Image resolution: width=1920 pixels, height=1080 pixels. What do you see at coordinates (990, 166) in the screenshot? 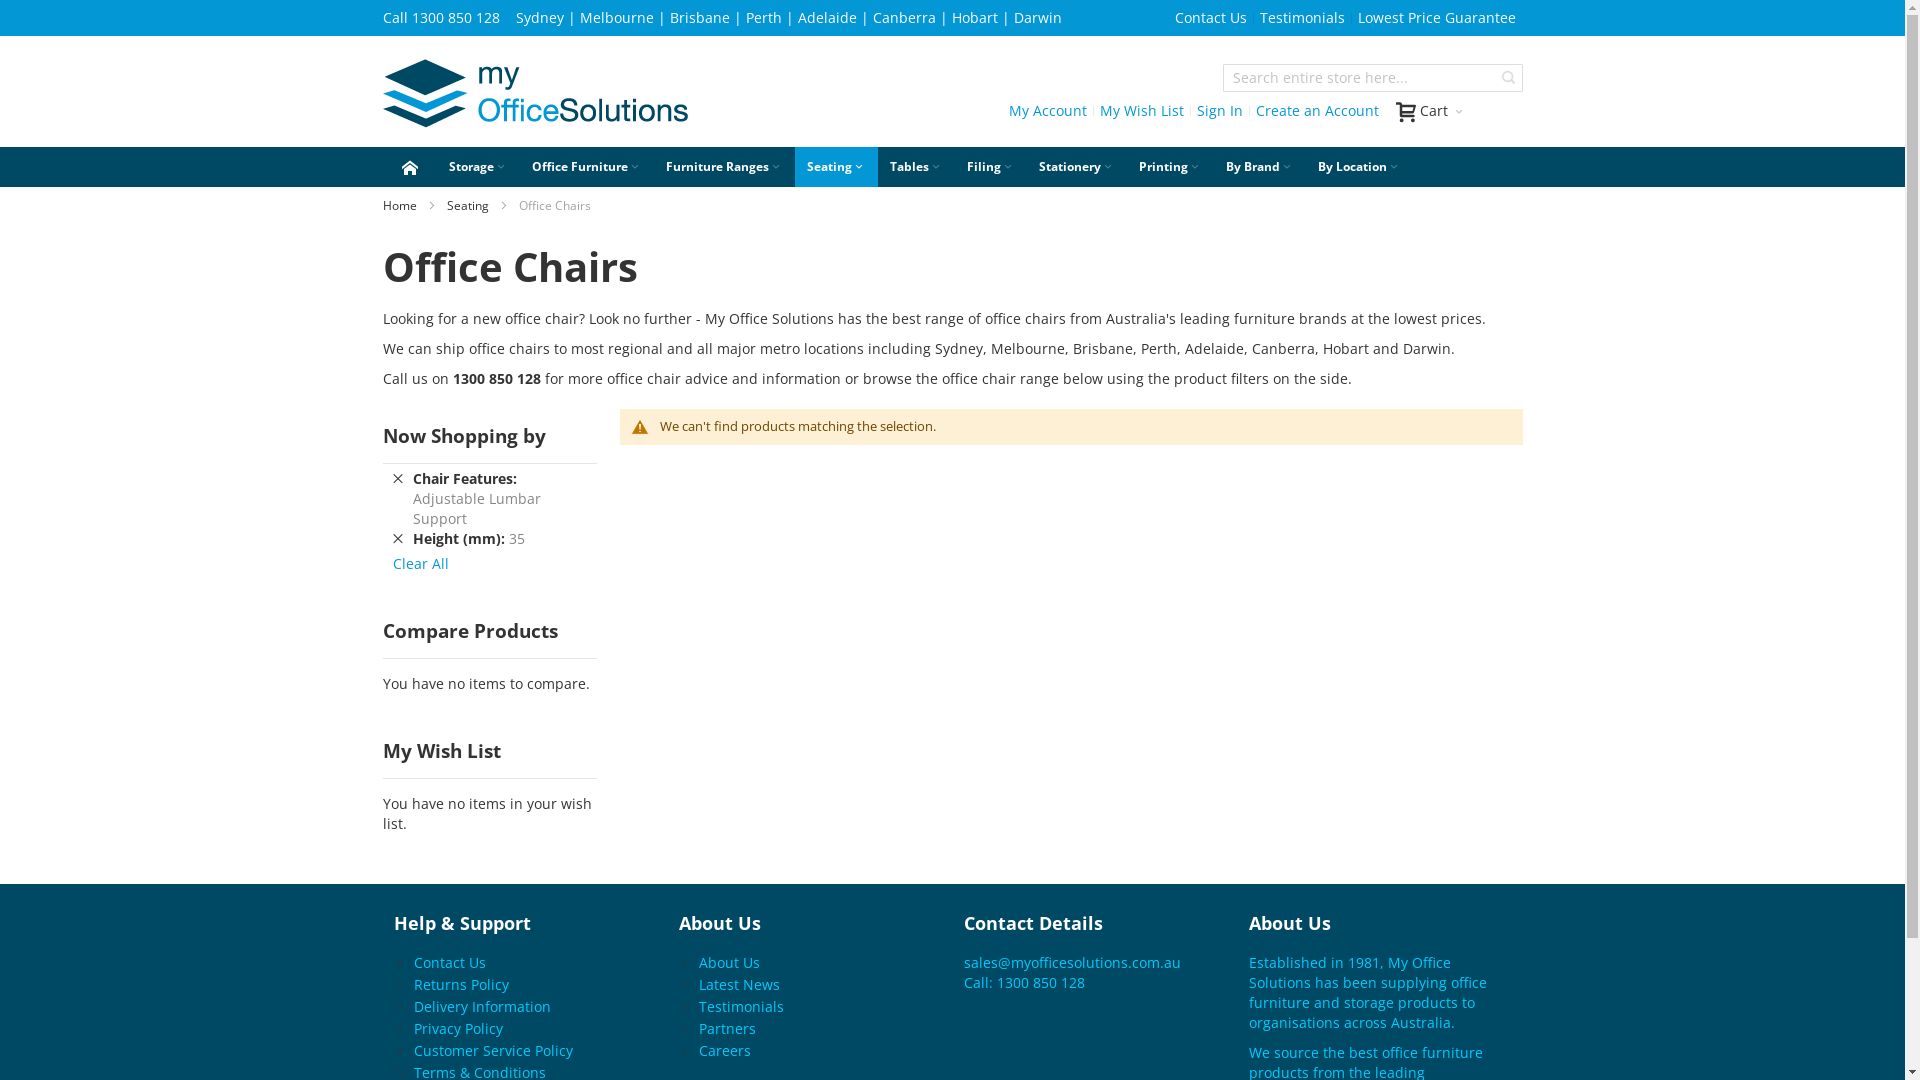
I see `Filing` at bounding box center [990, 166].